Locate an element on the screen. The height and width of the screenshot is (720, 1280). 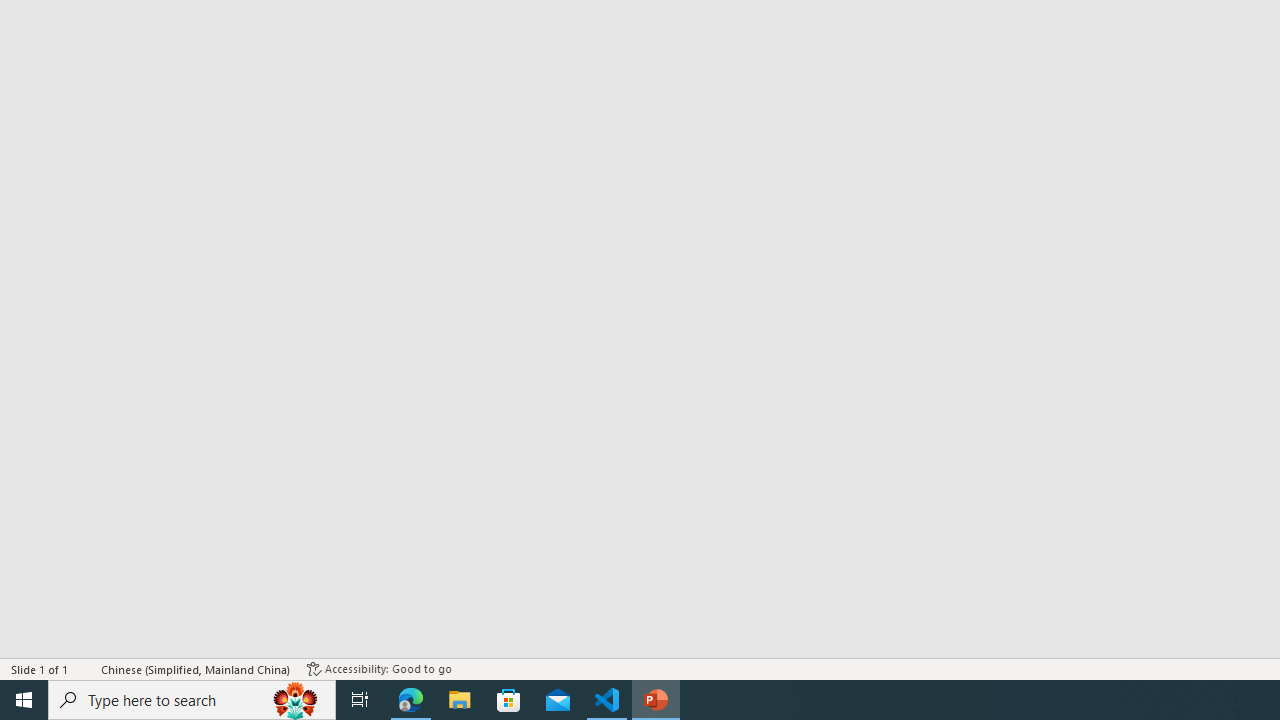
Visual Studio Code - 1 running window is located at coordinates (607, 700).